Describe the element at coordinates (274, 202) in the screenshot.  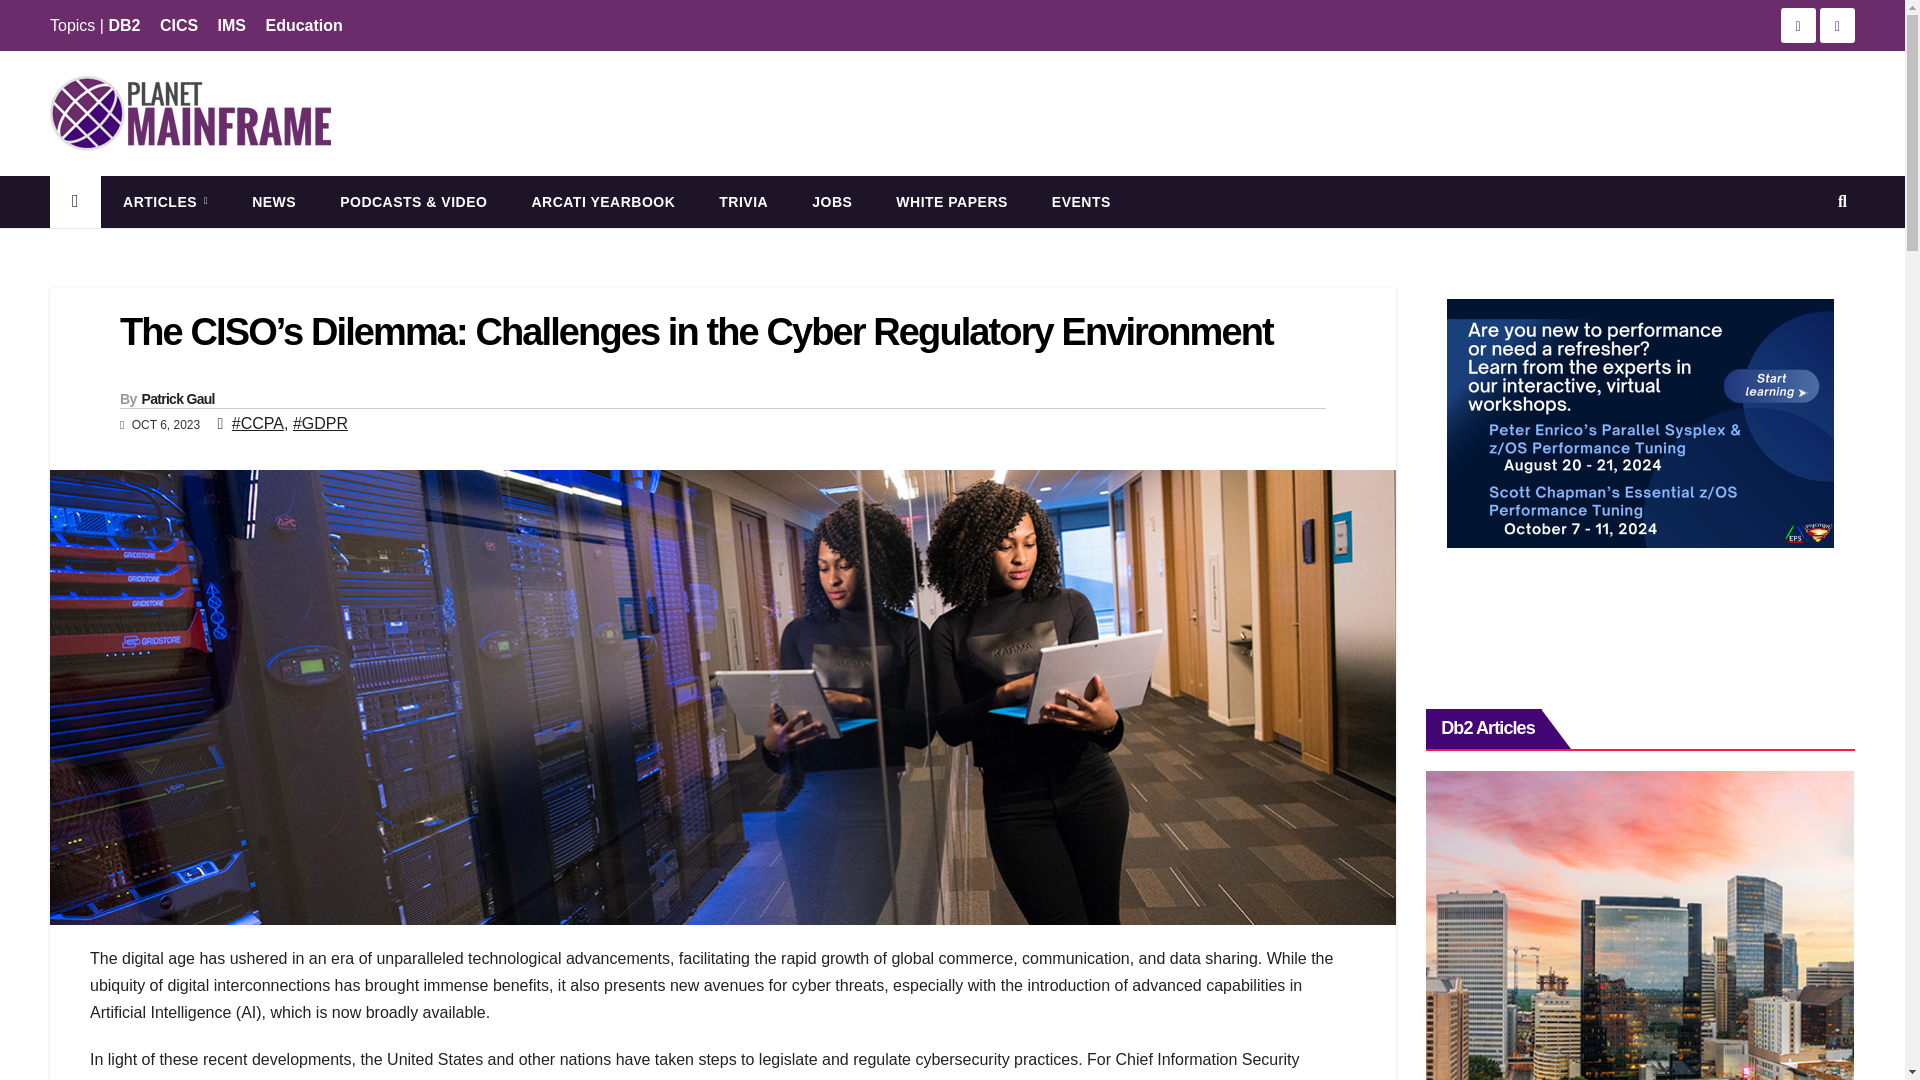
I see `NEWS` at that location.